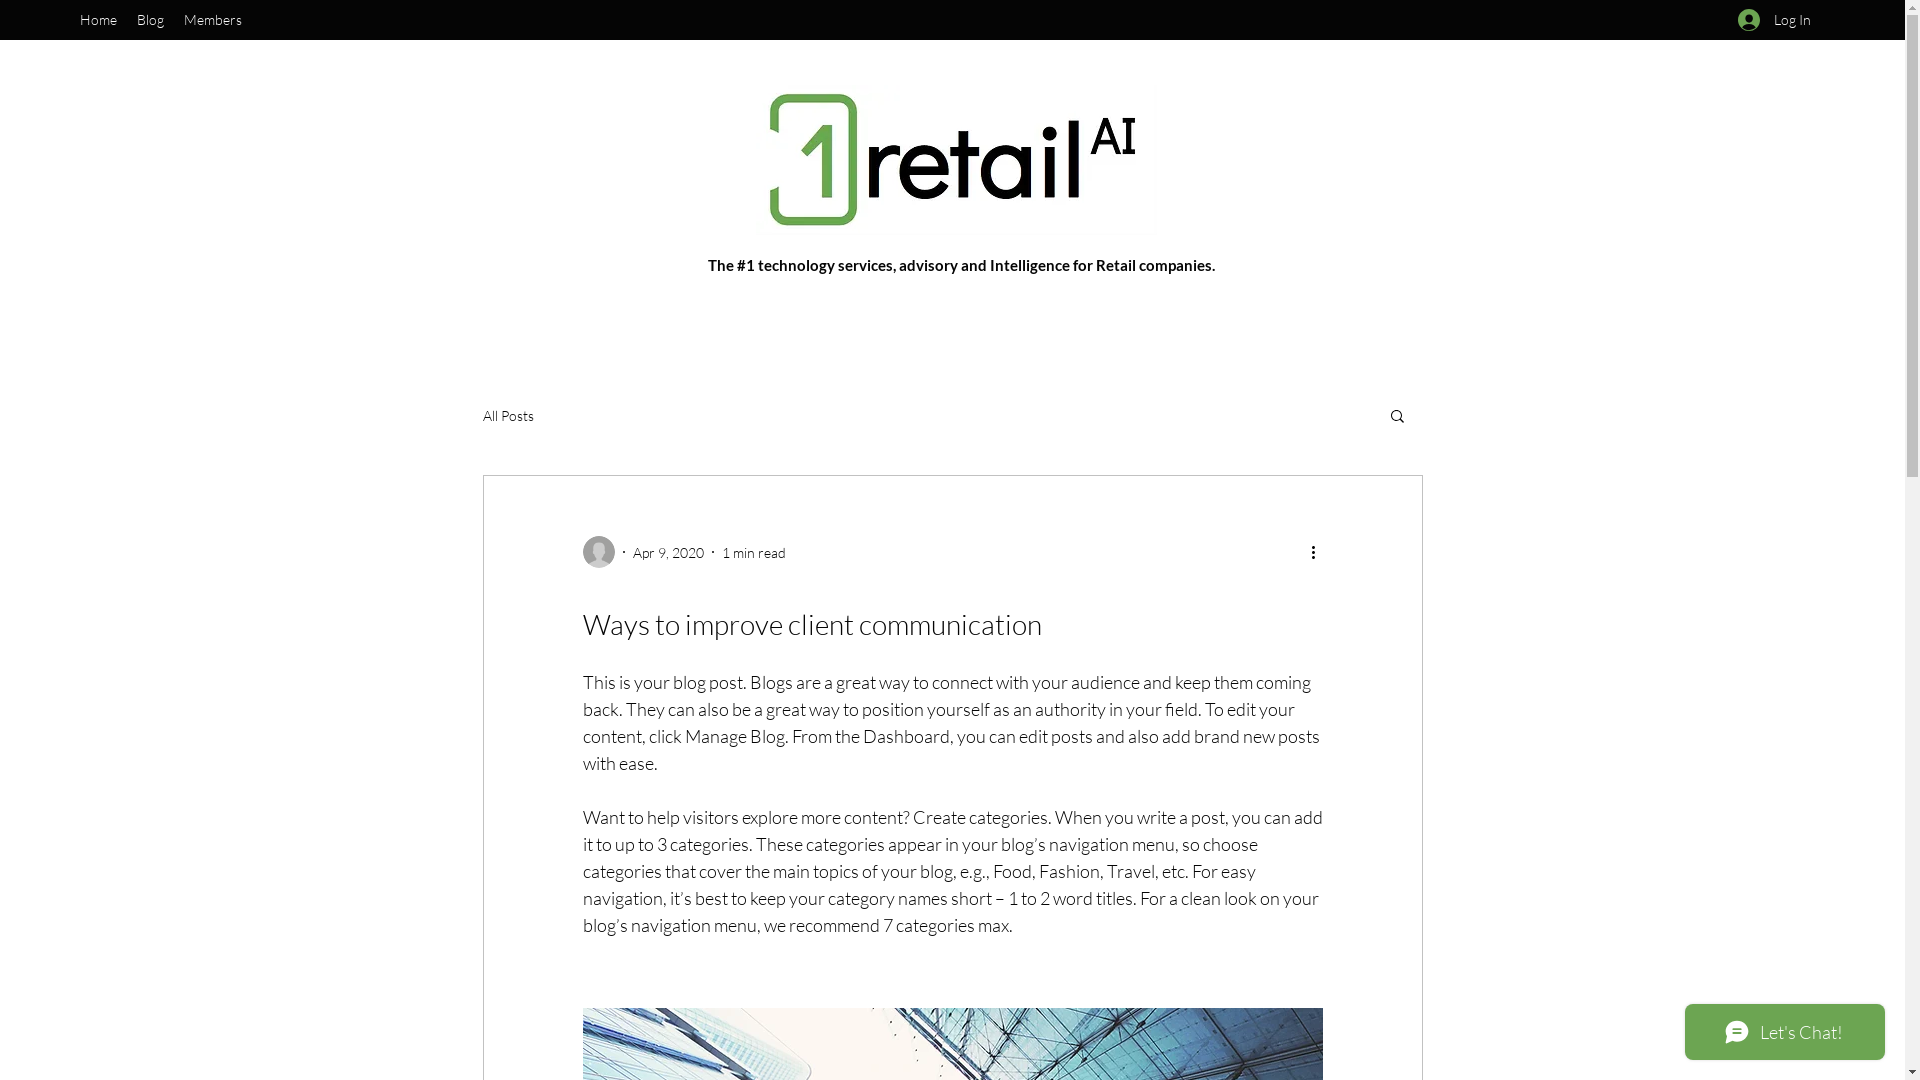 This screenshot has height=1080, width=1920. What do you see at coordinates (150, 20) in the screenshot?
I see `Blog` at bounding box center [150, 20].